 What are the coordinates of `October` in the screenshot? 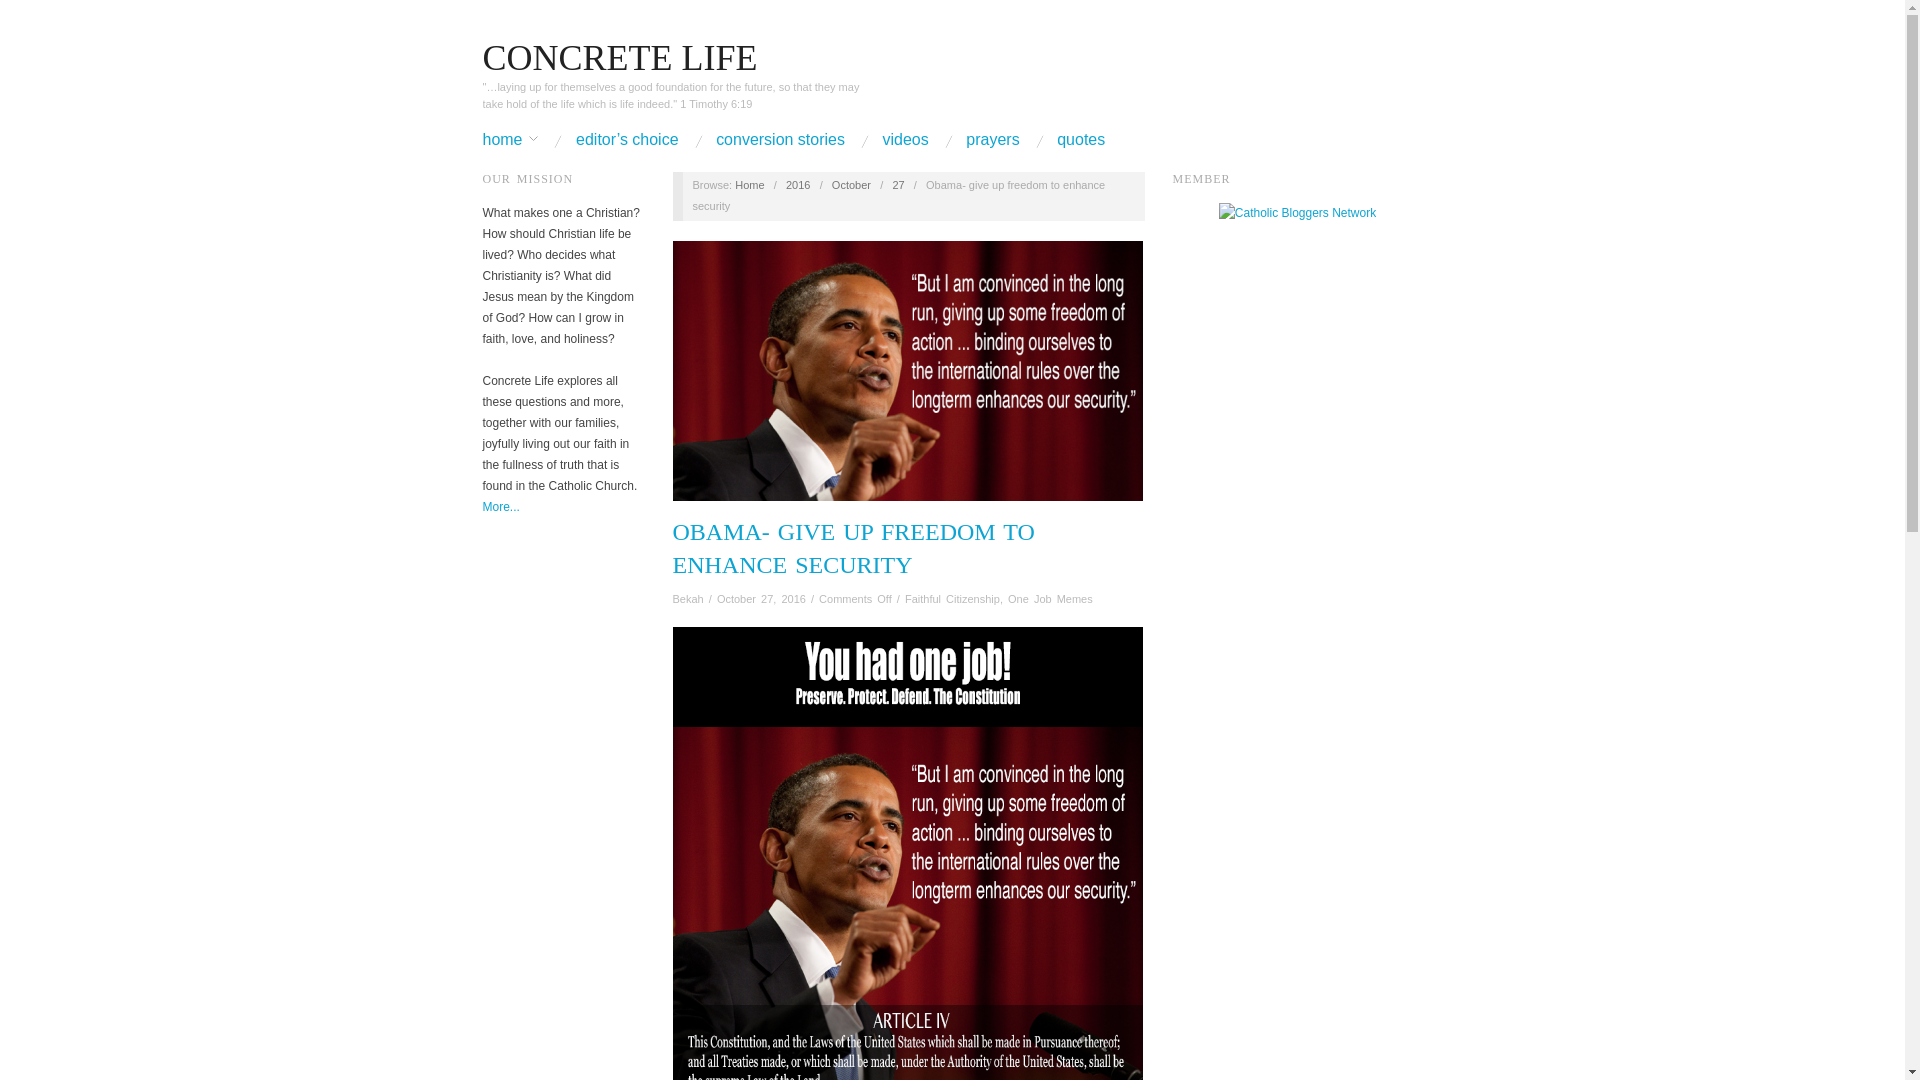 It's located at (851, 185).